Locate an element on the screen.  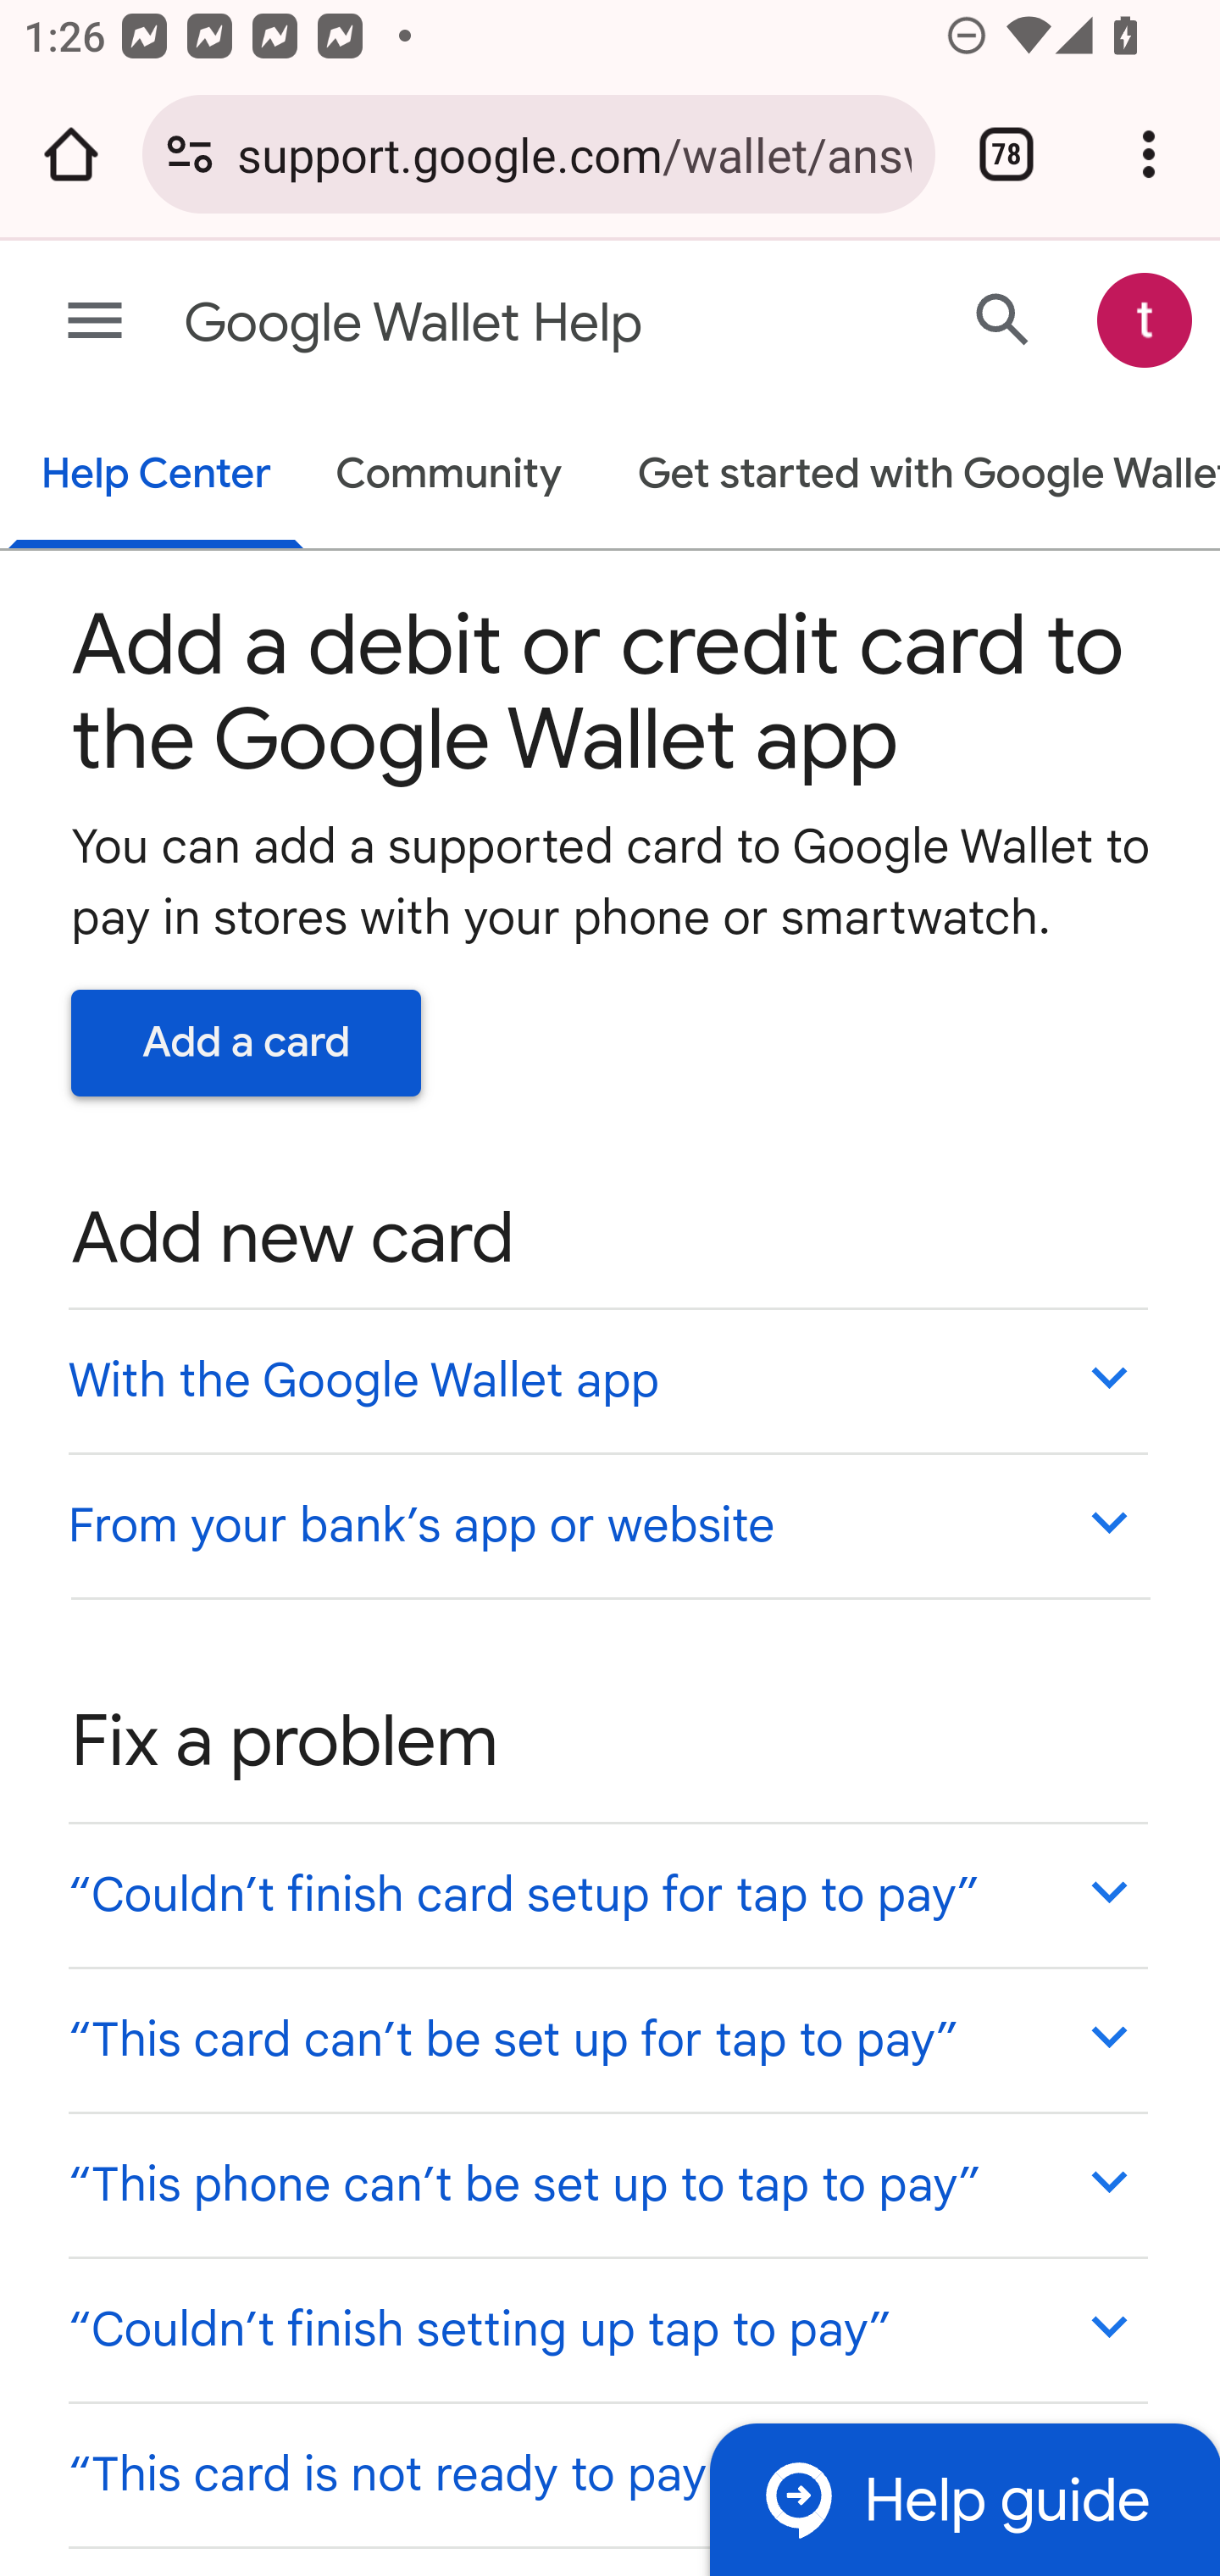
Search Help Center is located at coordinates (1003, 319).